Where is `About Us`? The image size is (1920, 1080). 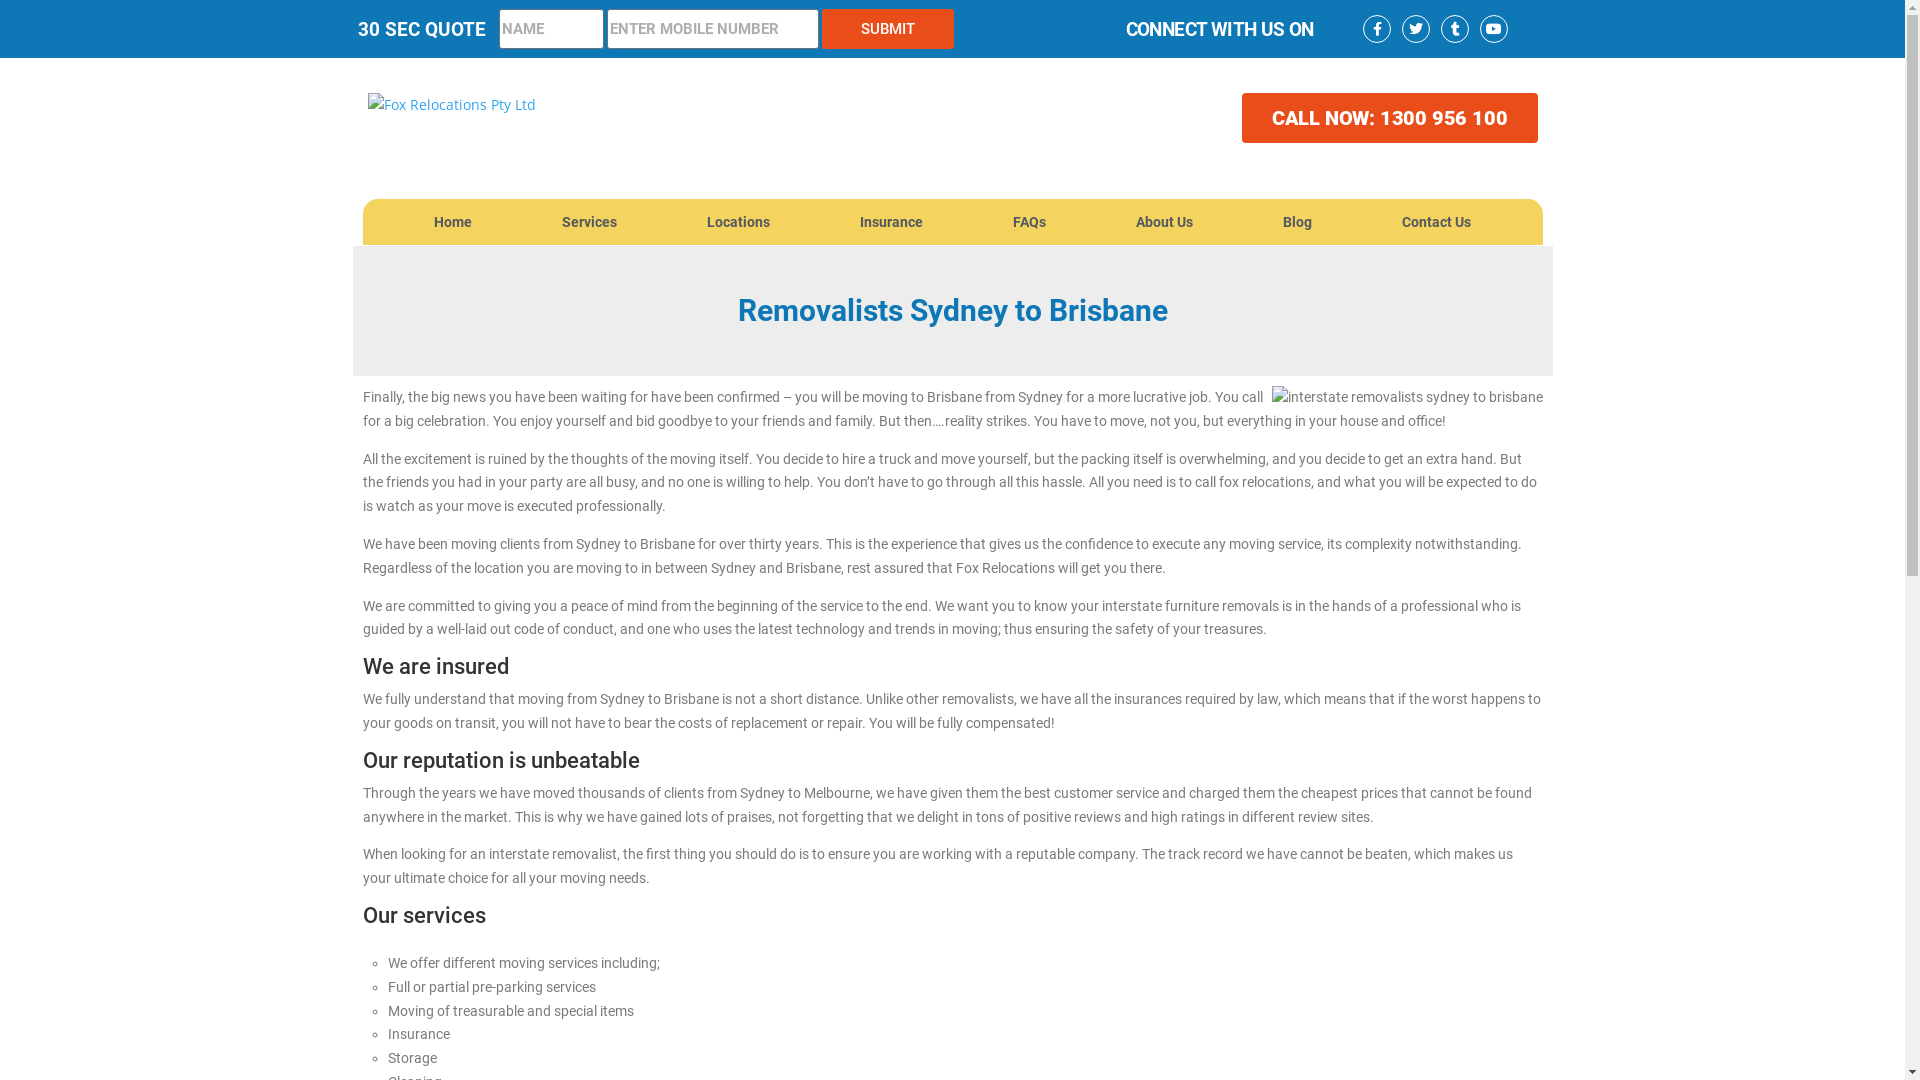
About Us is located at coordinates (1164, 222).